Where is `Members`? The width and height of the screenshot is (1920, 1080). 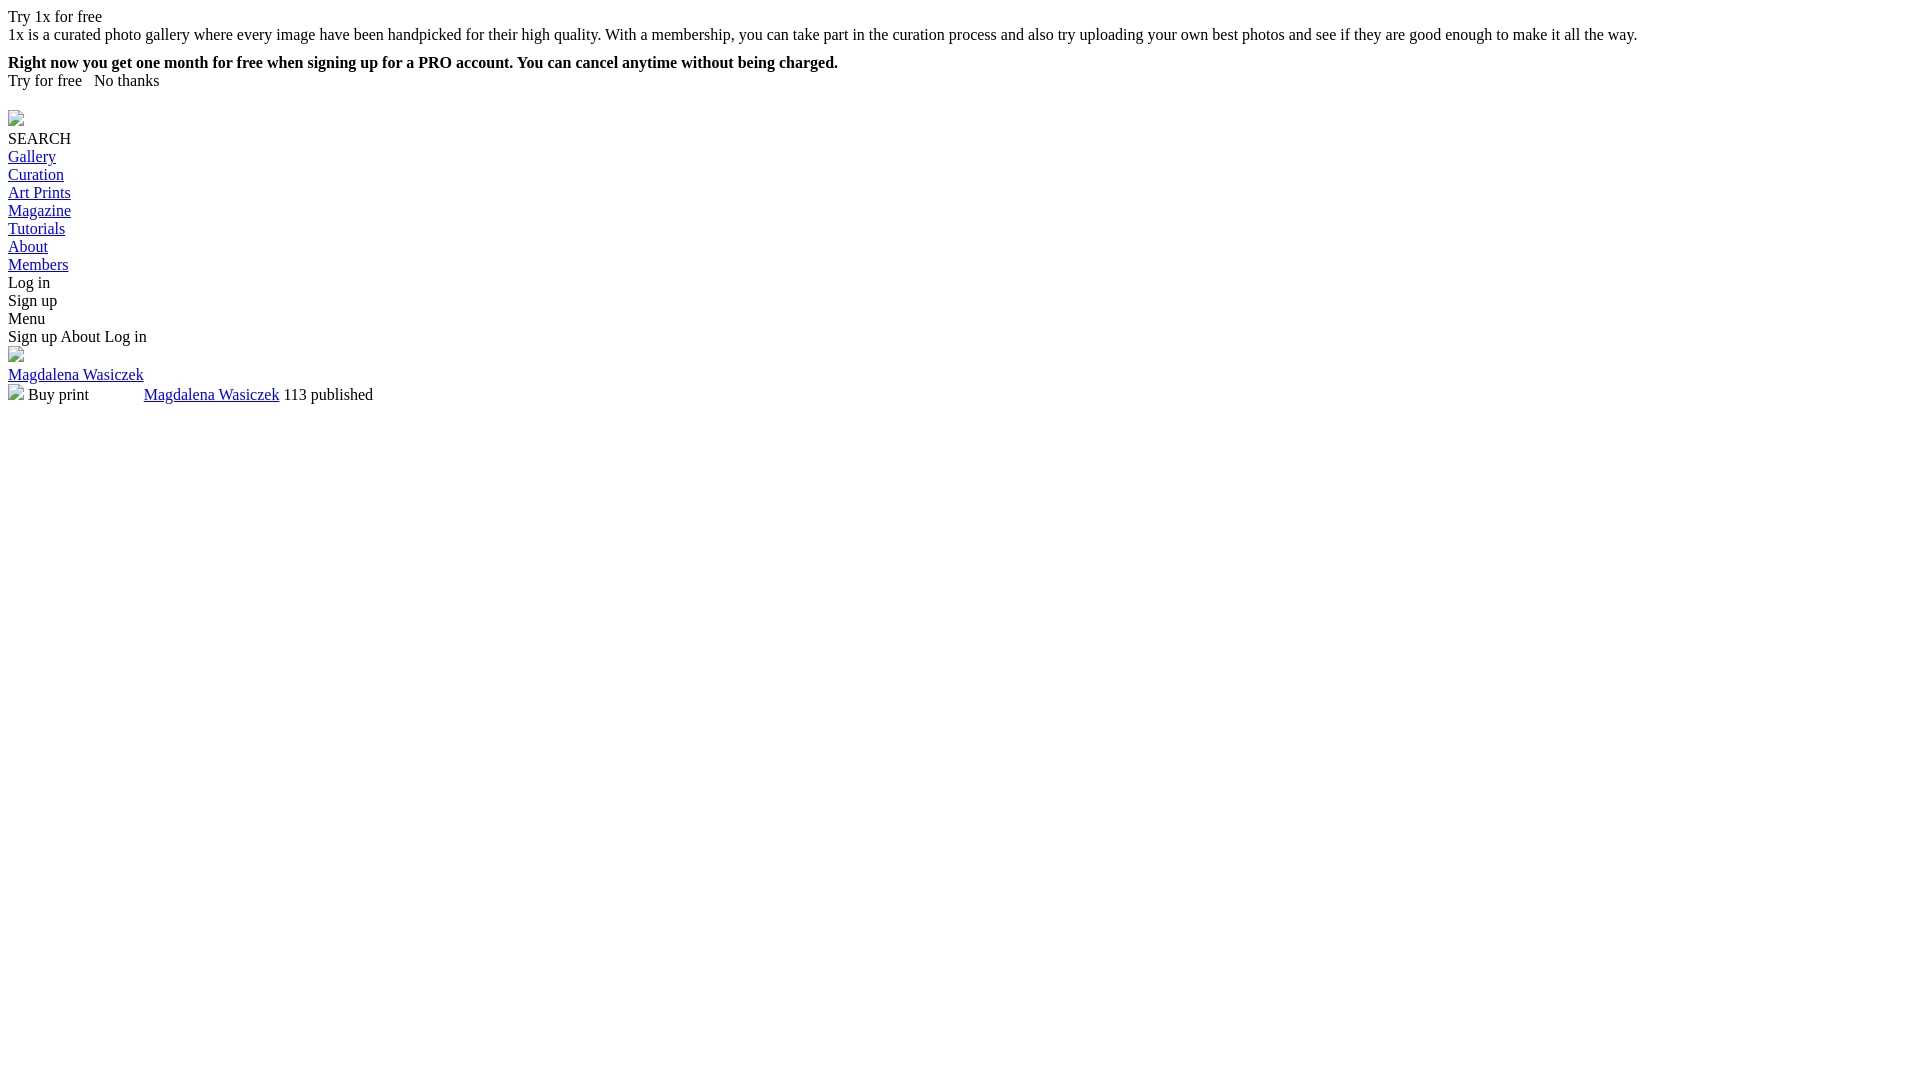
Members is located at coordinates (38, 264).